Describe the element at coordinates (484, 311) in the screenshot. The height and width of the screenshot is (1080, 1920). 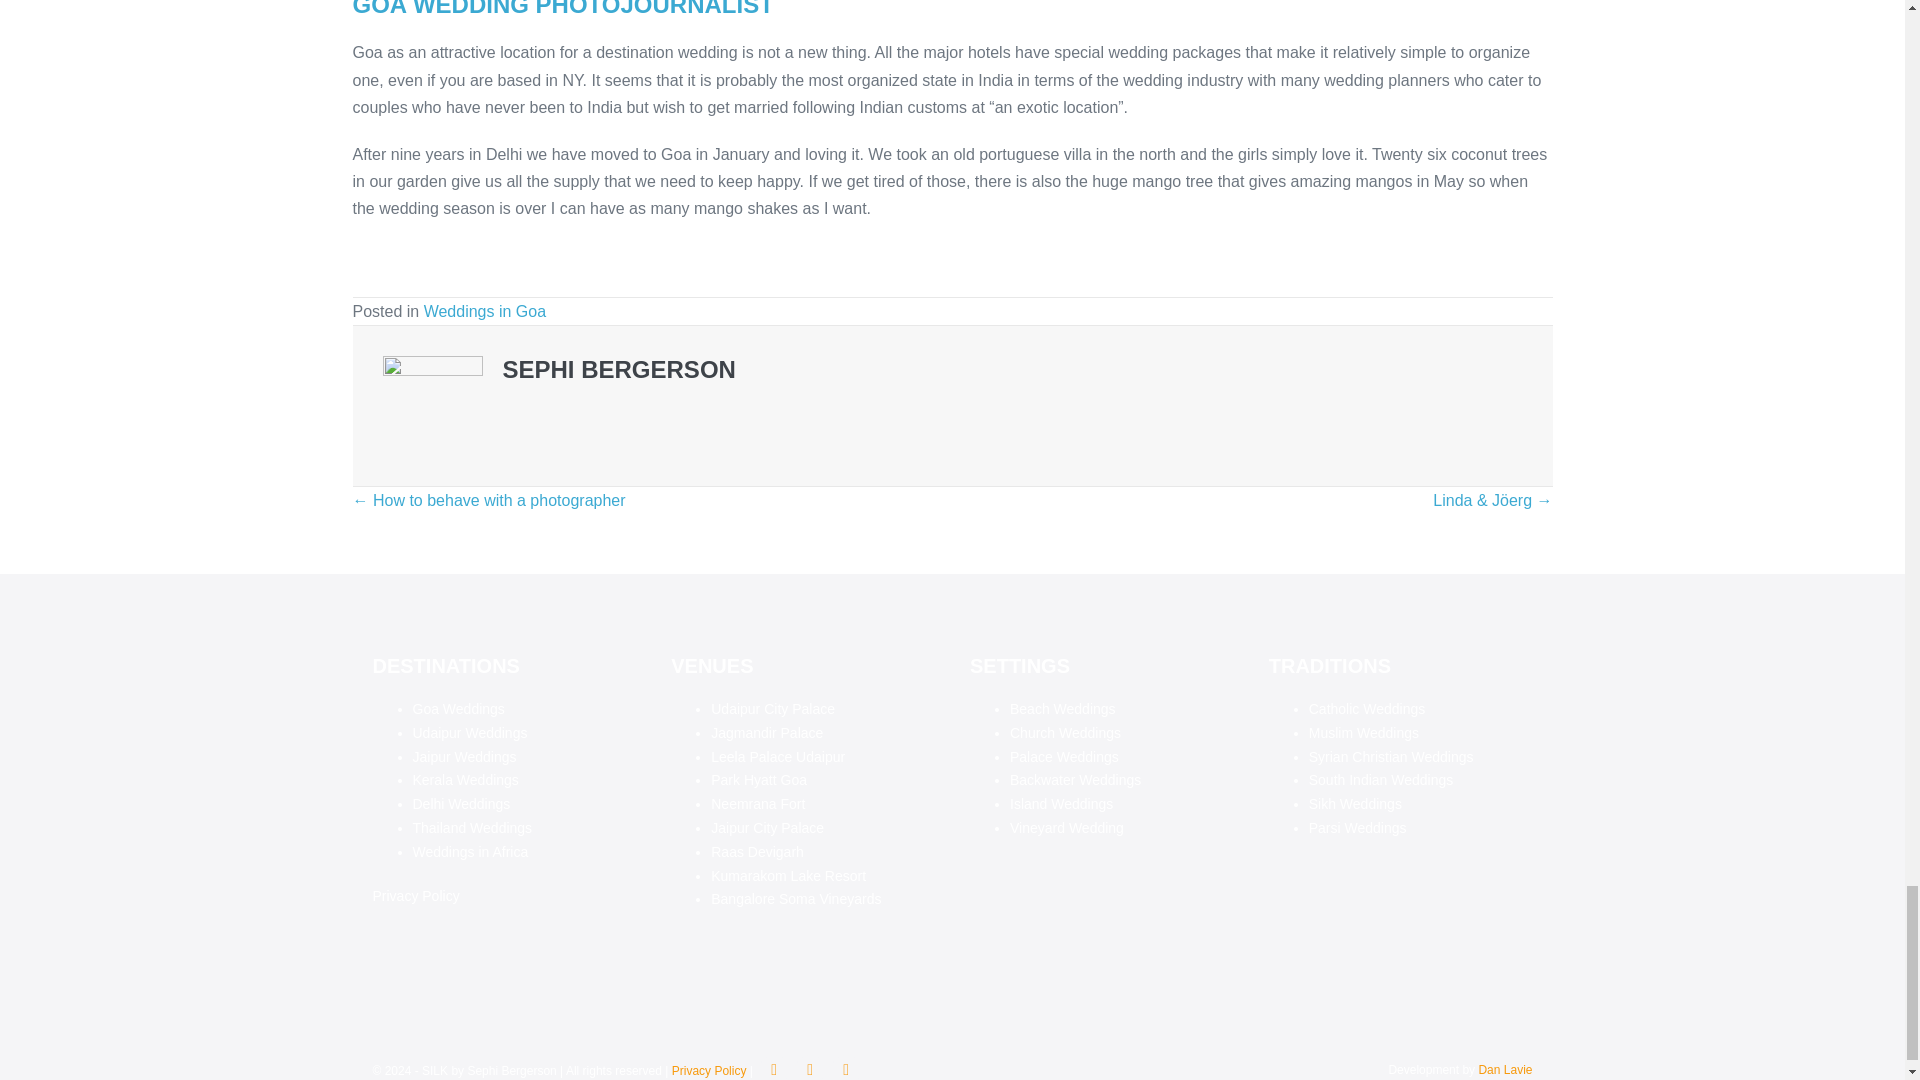
I see `Weddings in Goa` at that location.